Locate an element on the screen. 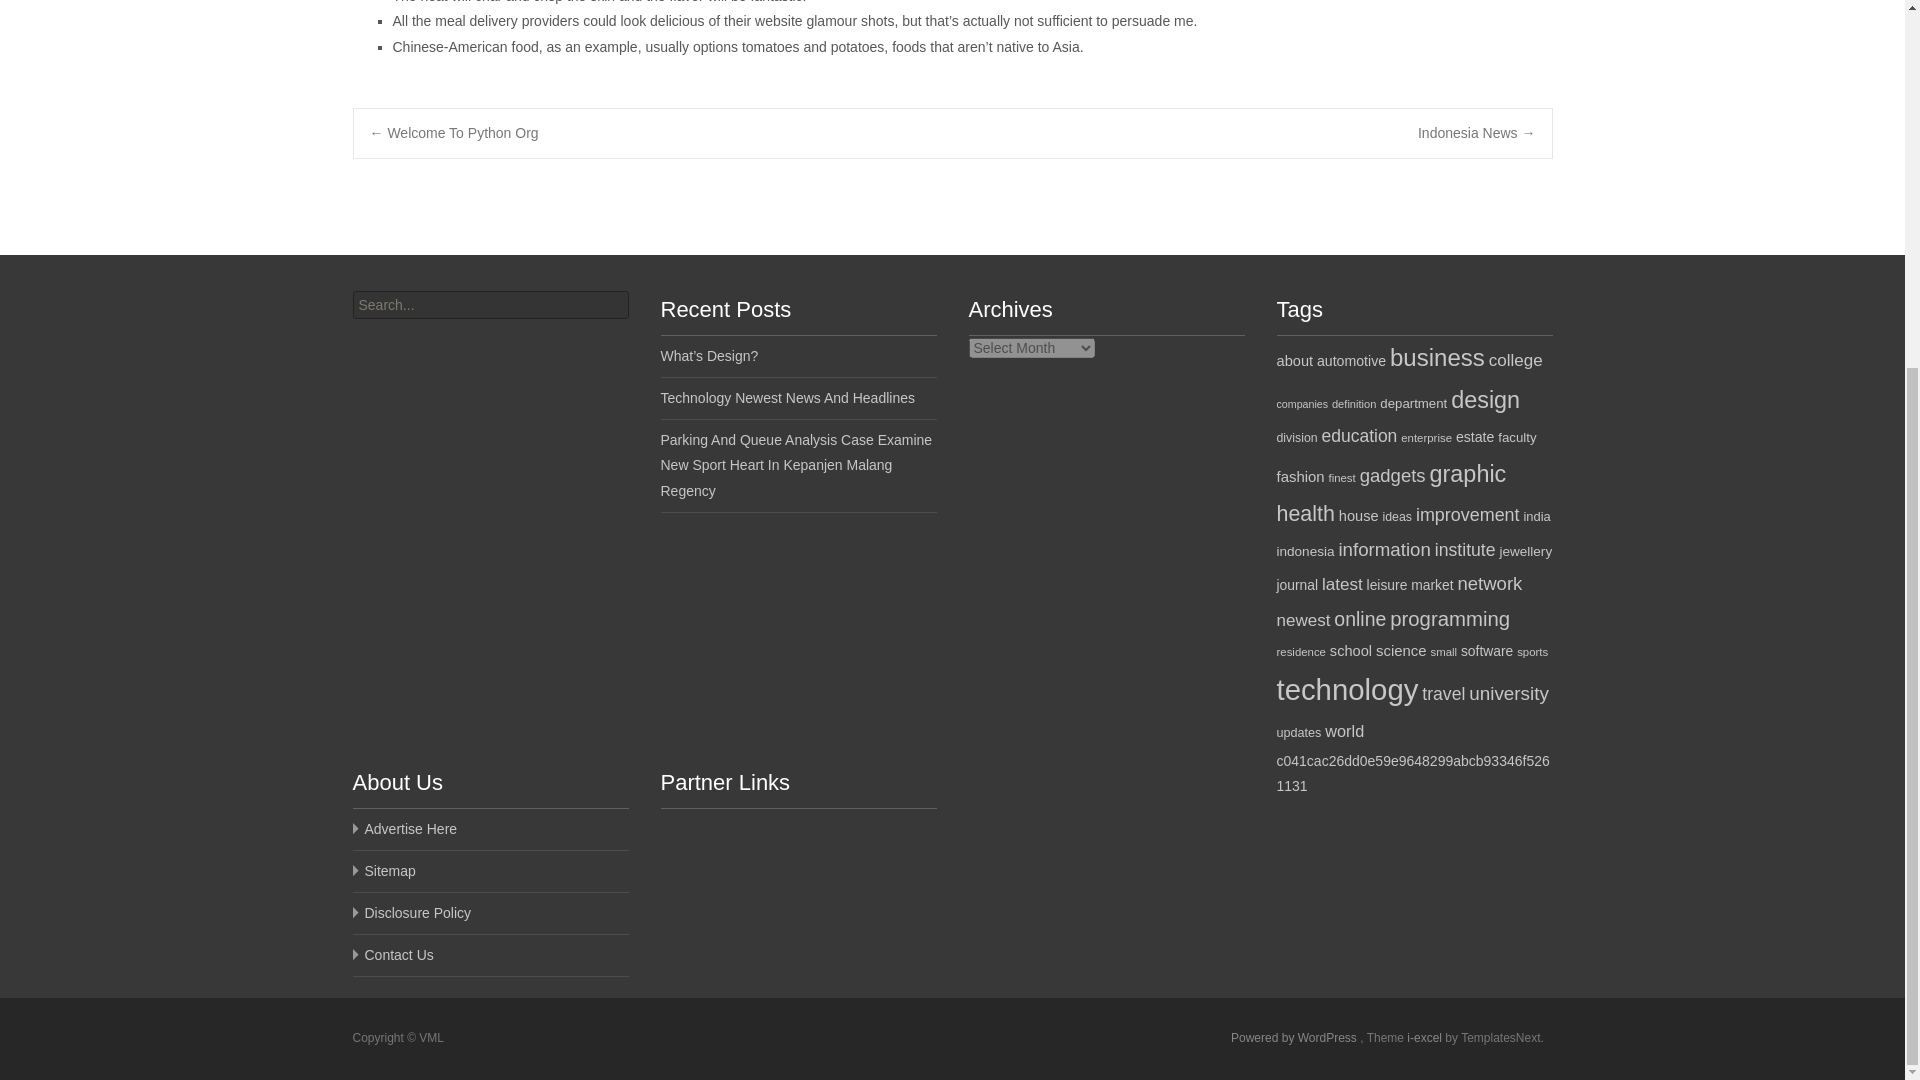  division is located at coordinates (1296, 437).